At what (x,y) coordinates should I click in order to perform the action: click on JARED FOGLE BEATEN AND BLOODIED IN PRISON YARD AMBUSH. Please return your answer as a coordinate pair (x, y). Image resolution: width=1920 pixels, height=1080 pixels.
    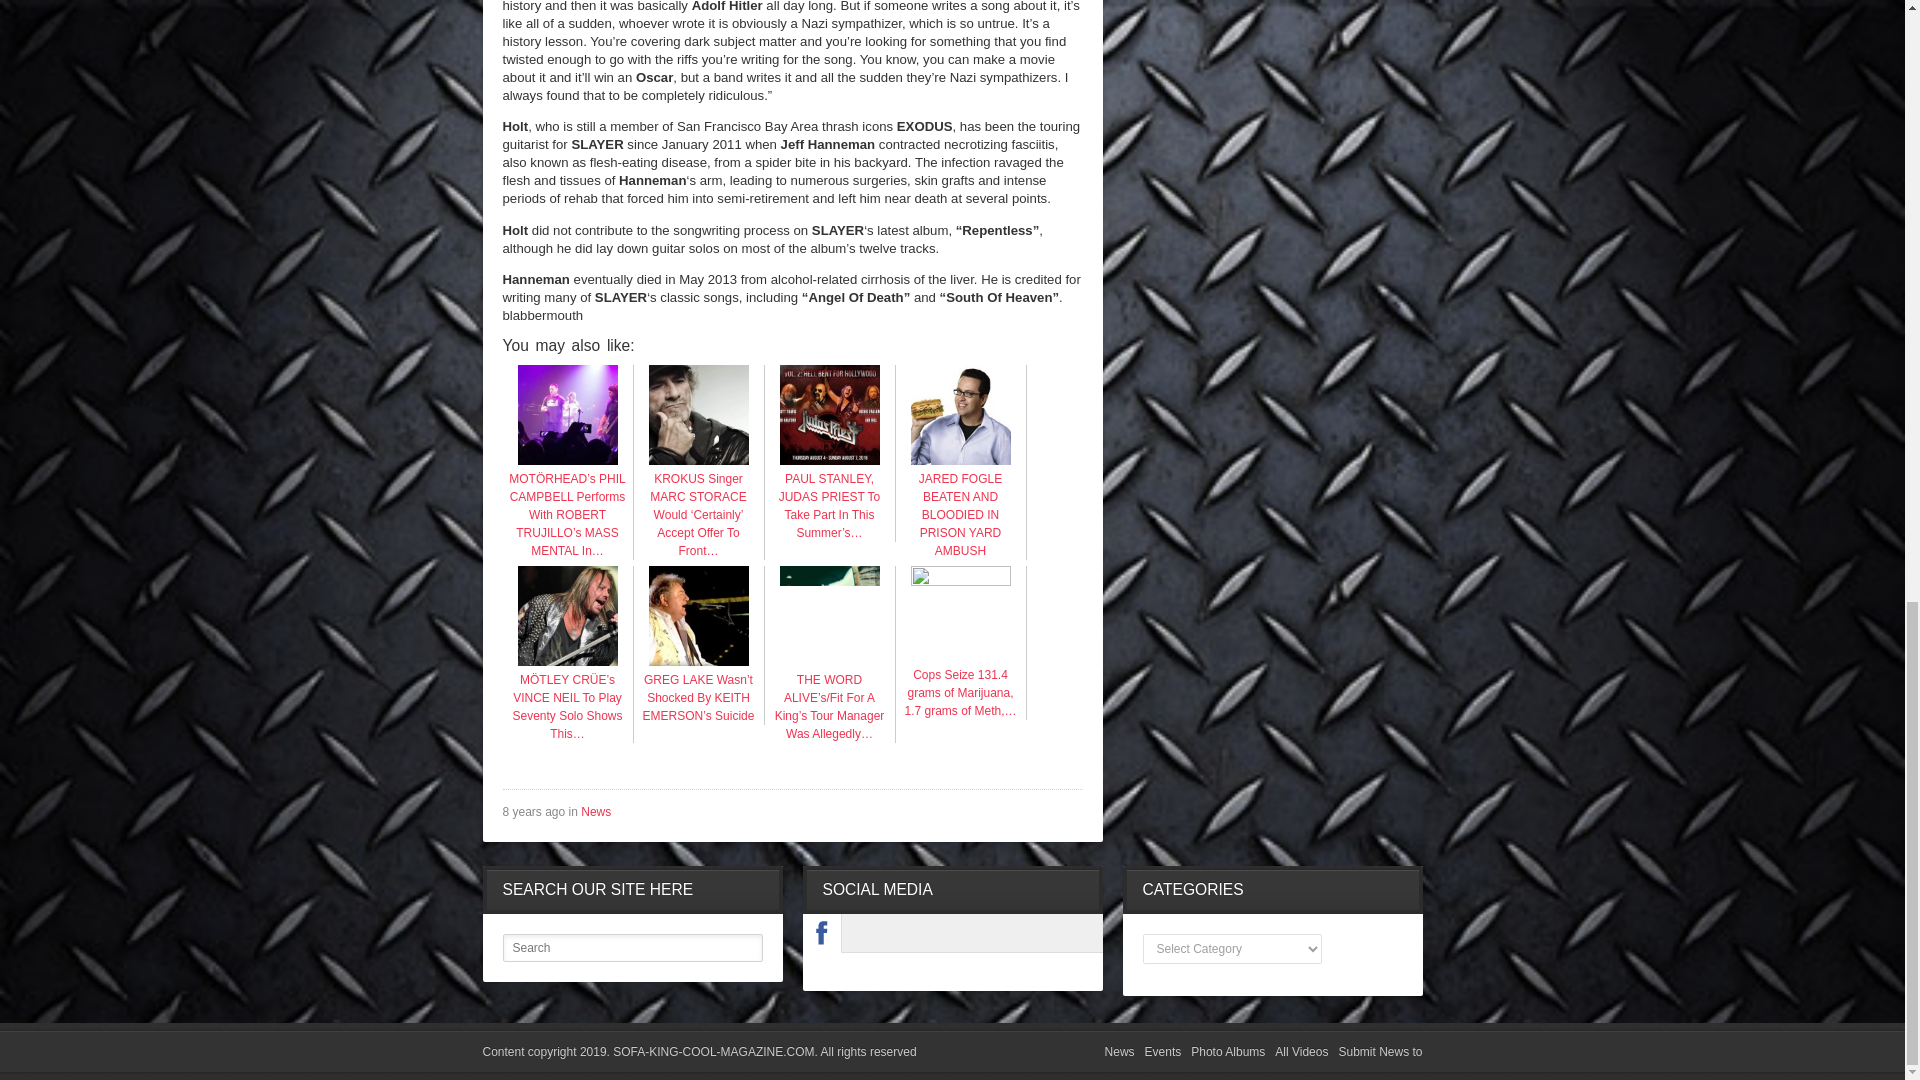
    Looking at the image, I should click on (960, 506).